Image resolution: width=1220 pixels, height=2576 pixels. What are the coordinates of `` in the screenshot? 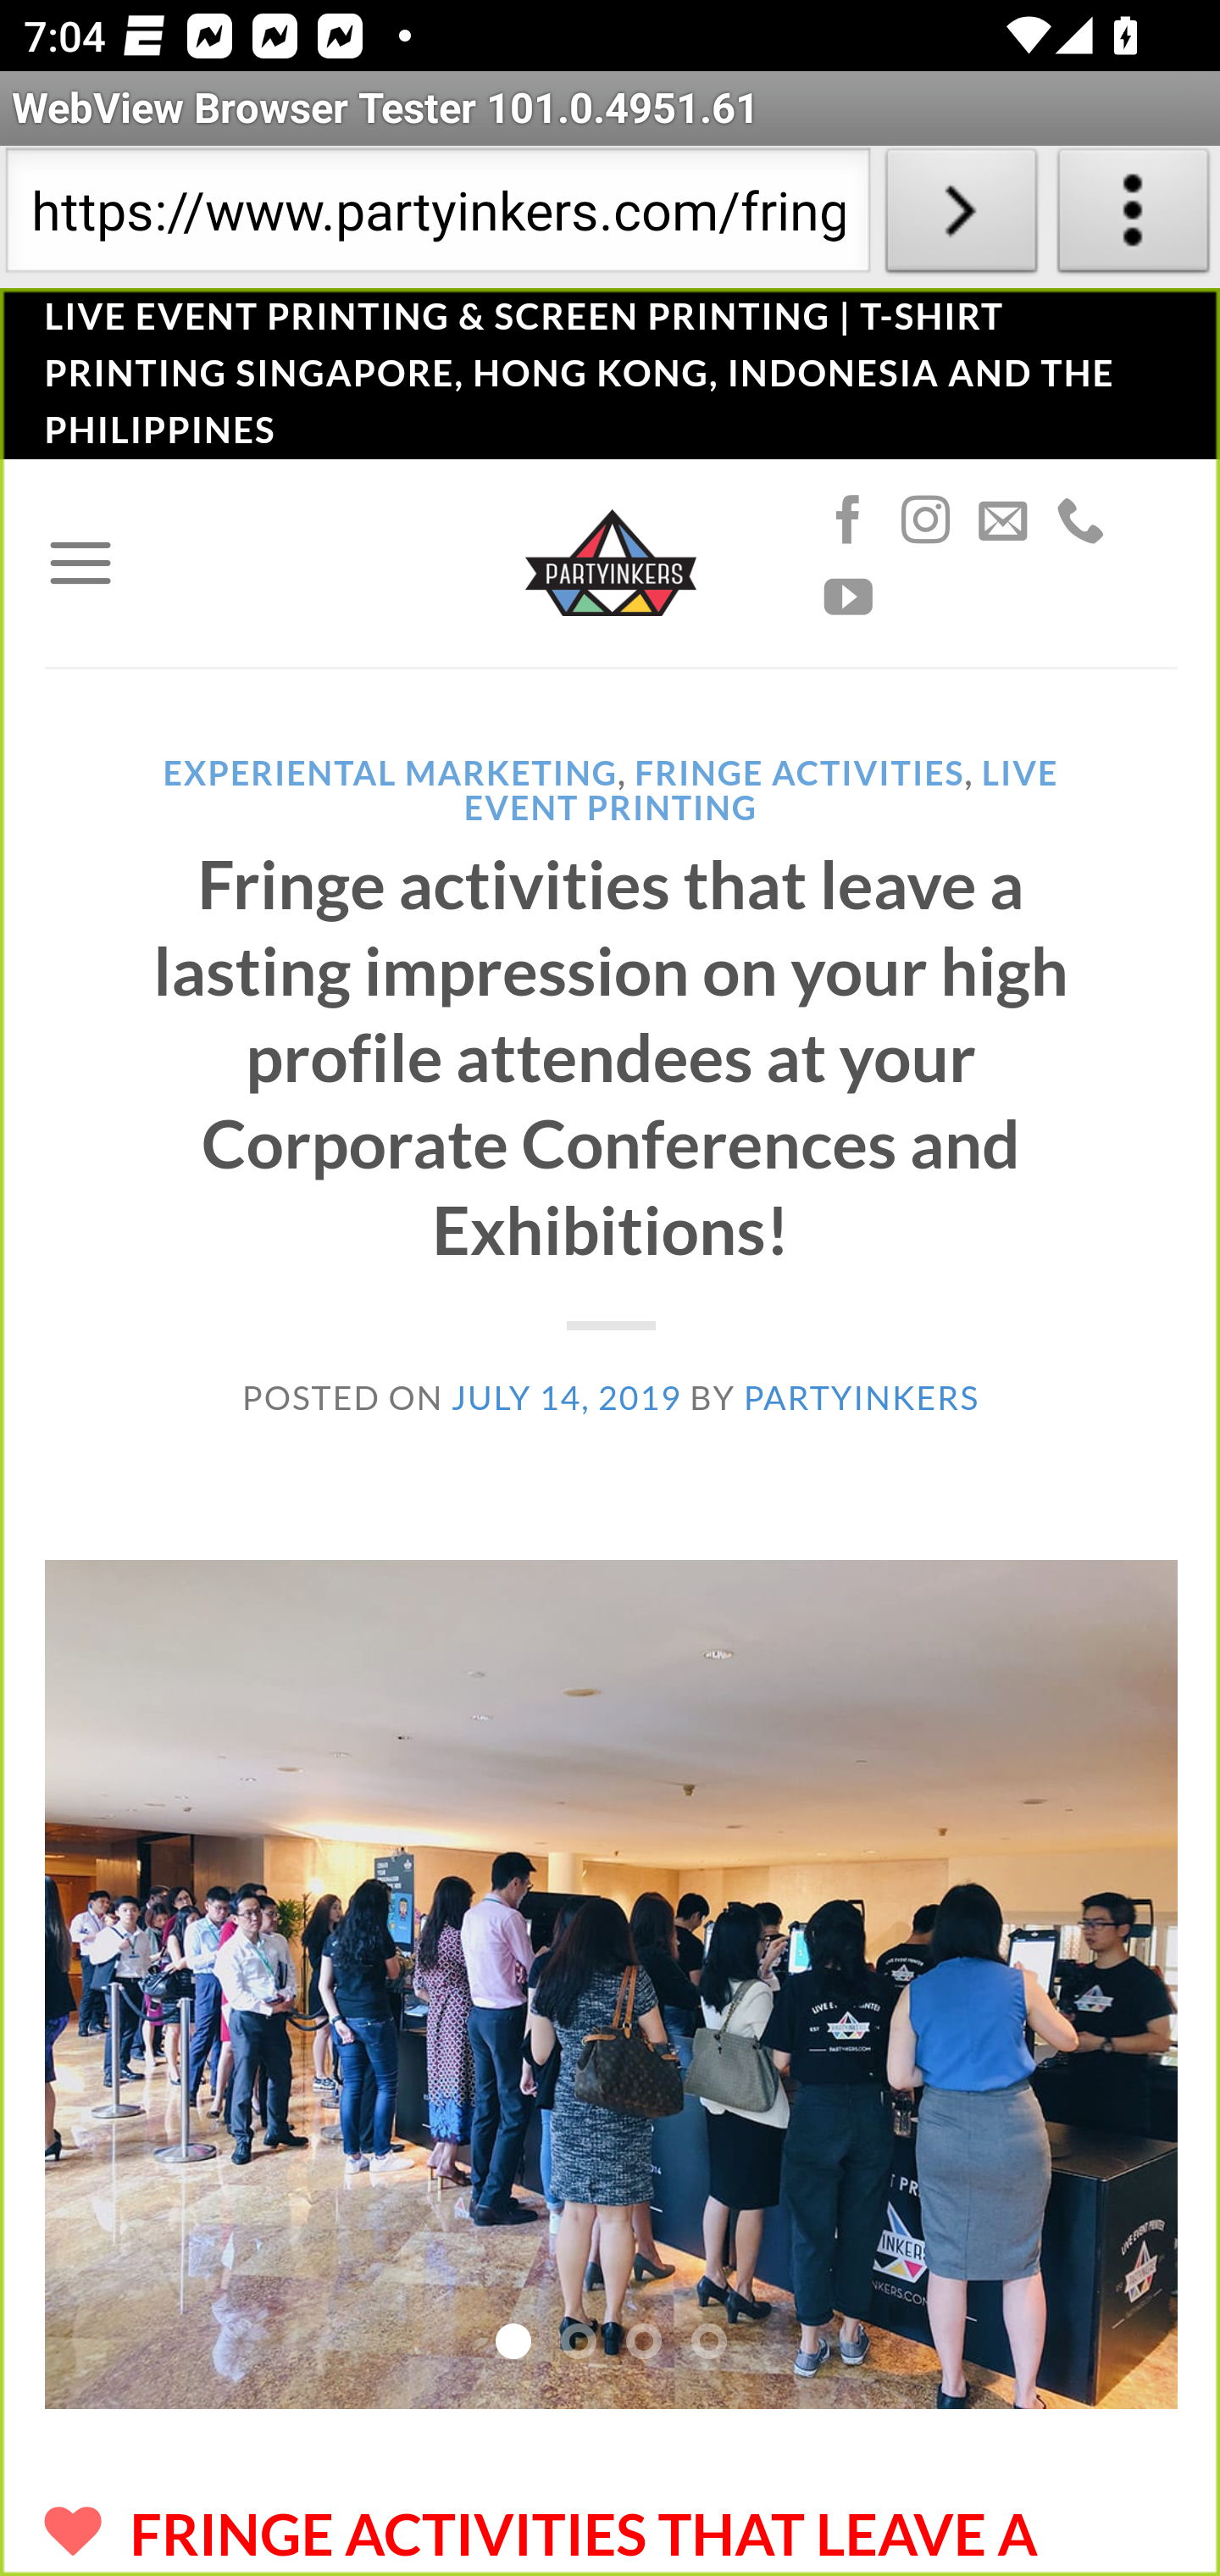 It's located at (847, 598).